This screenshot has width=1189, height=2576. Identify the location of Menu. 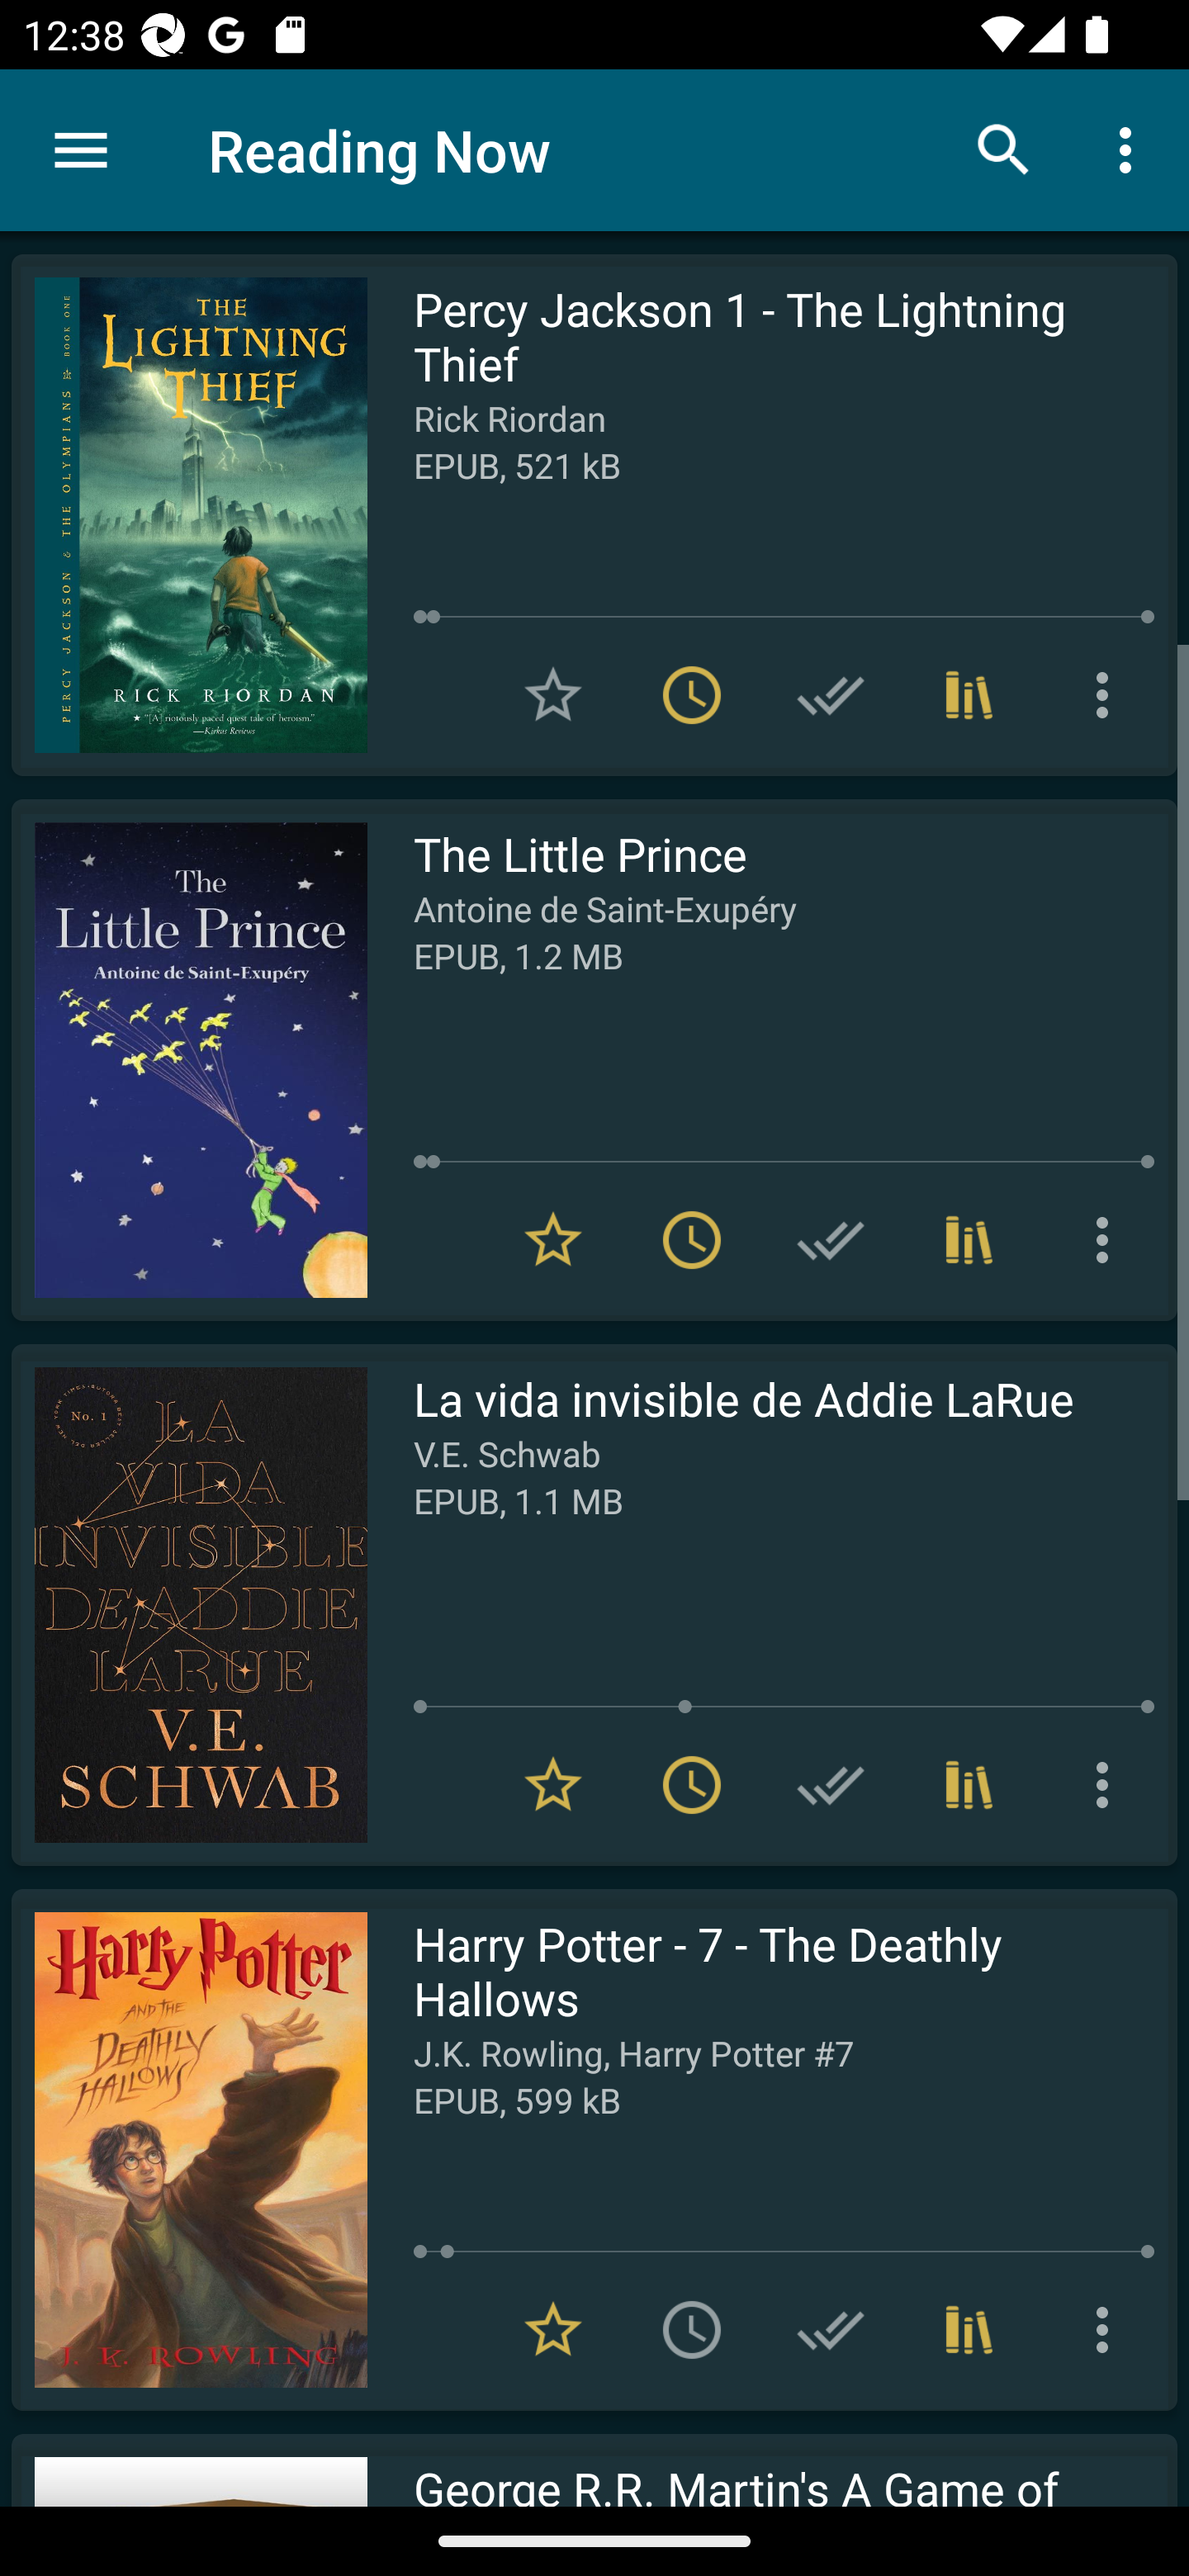
(81, 150).